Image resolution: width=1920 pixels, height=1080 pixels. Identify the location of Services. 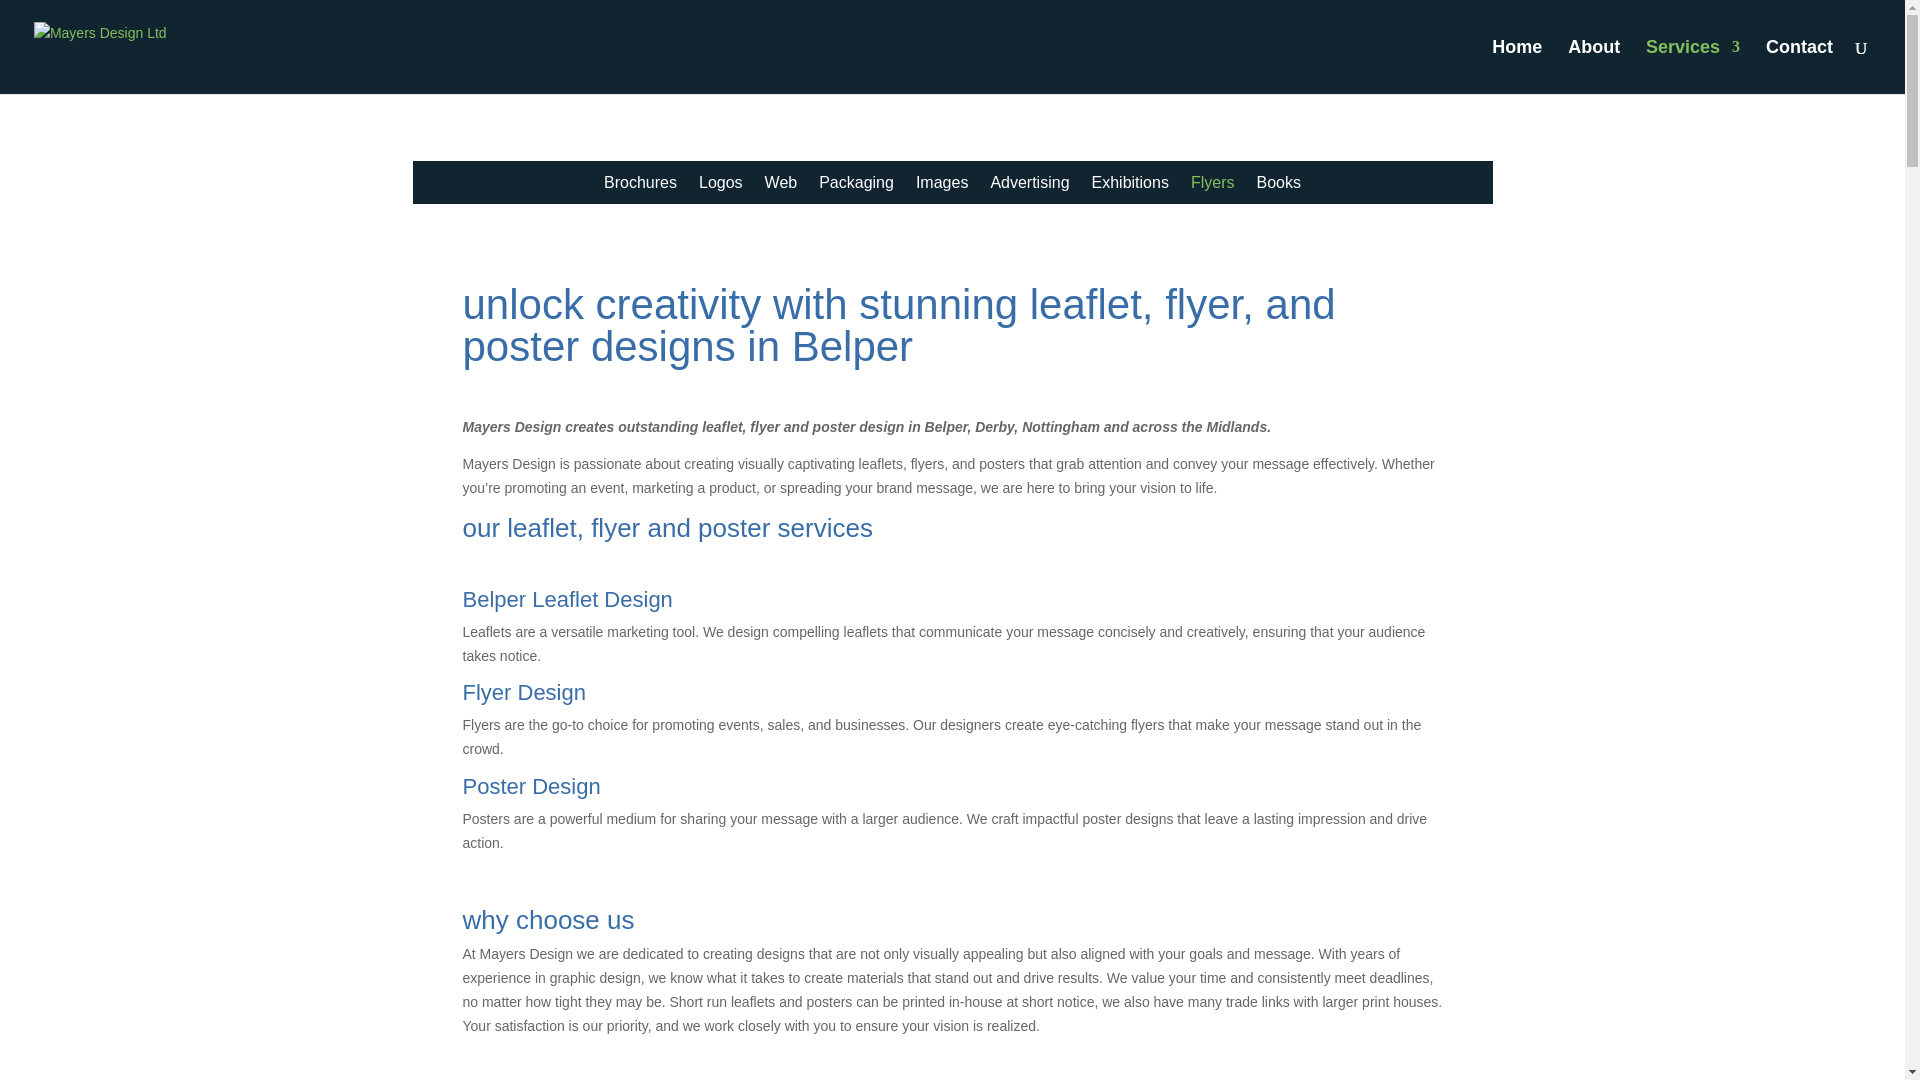
(1692, 66).